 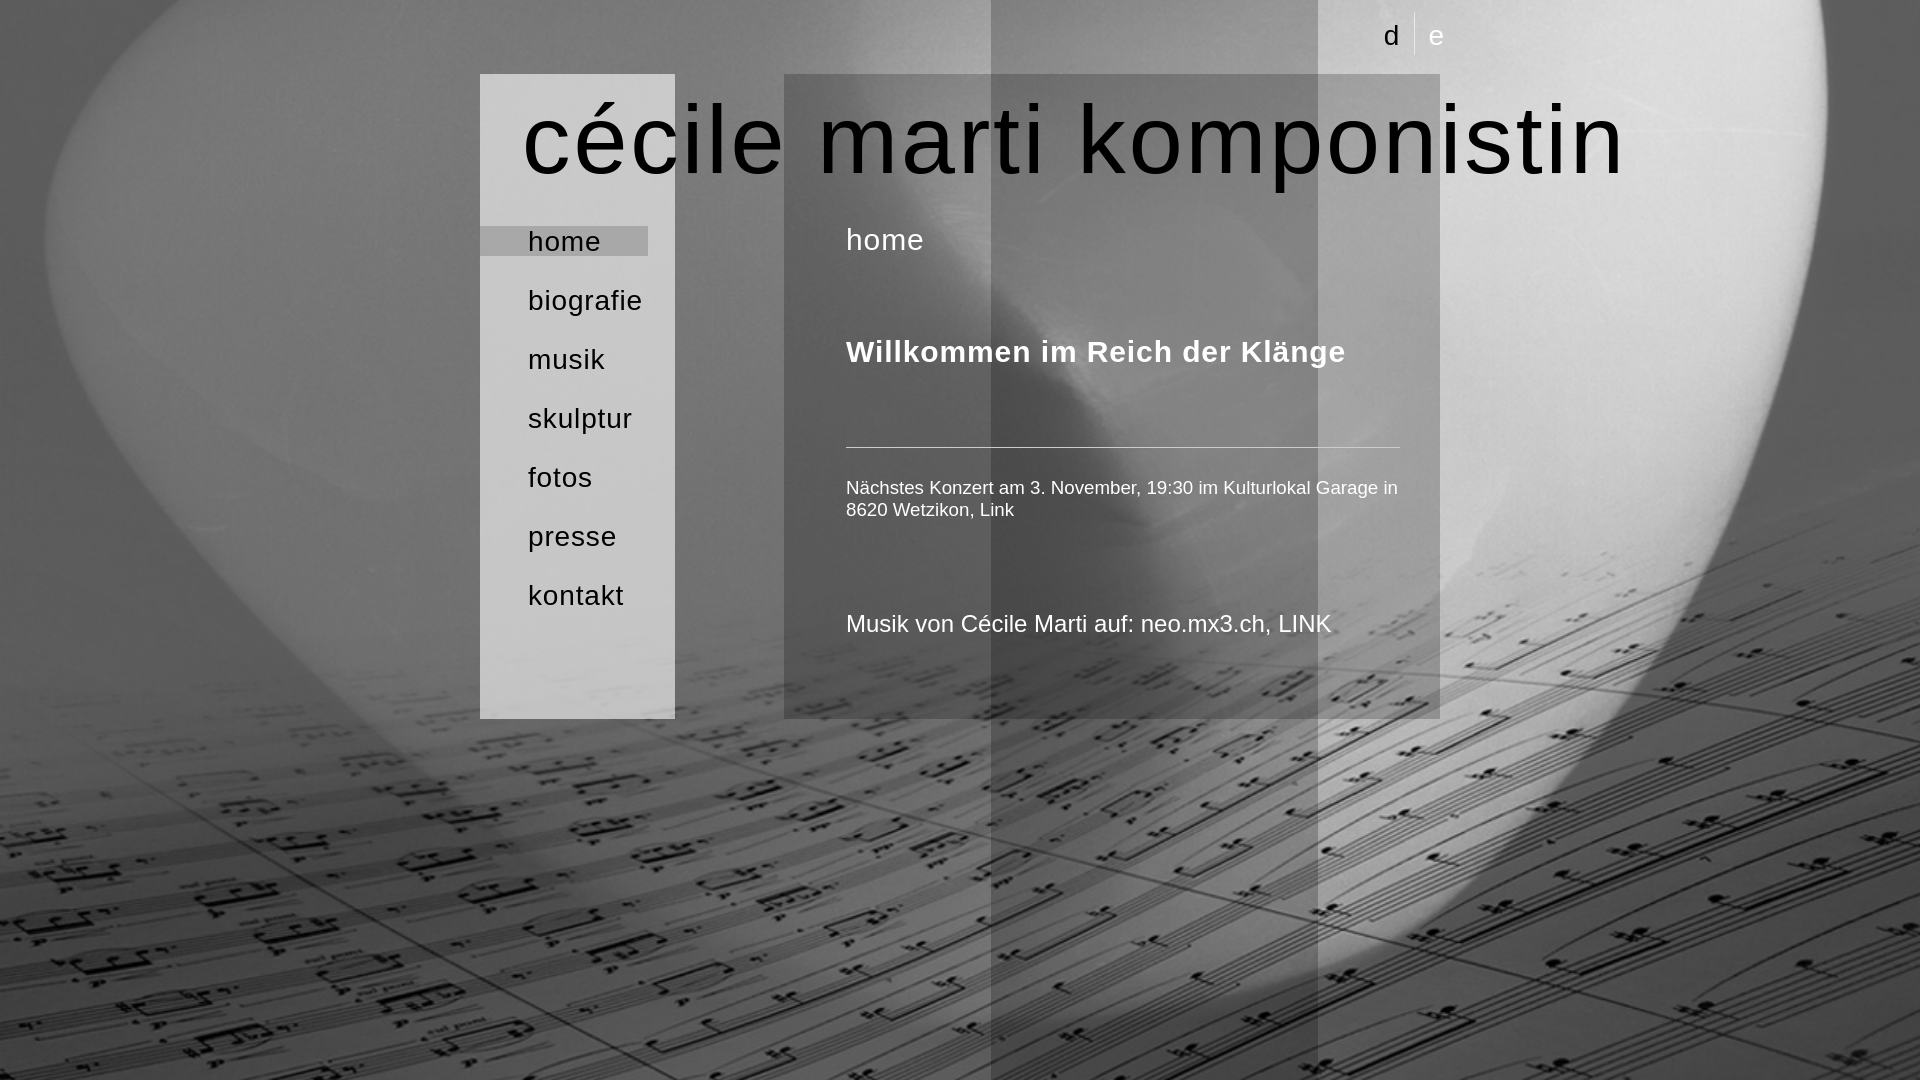 I want to click on skulptur, so click(x=564, y=418).